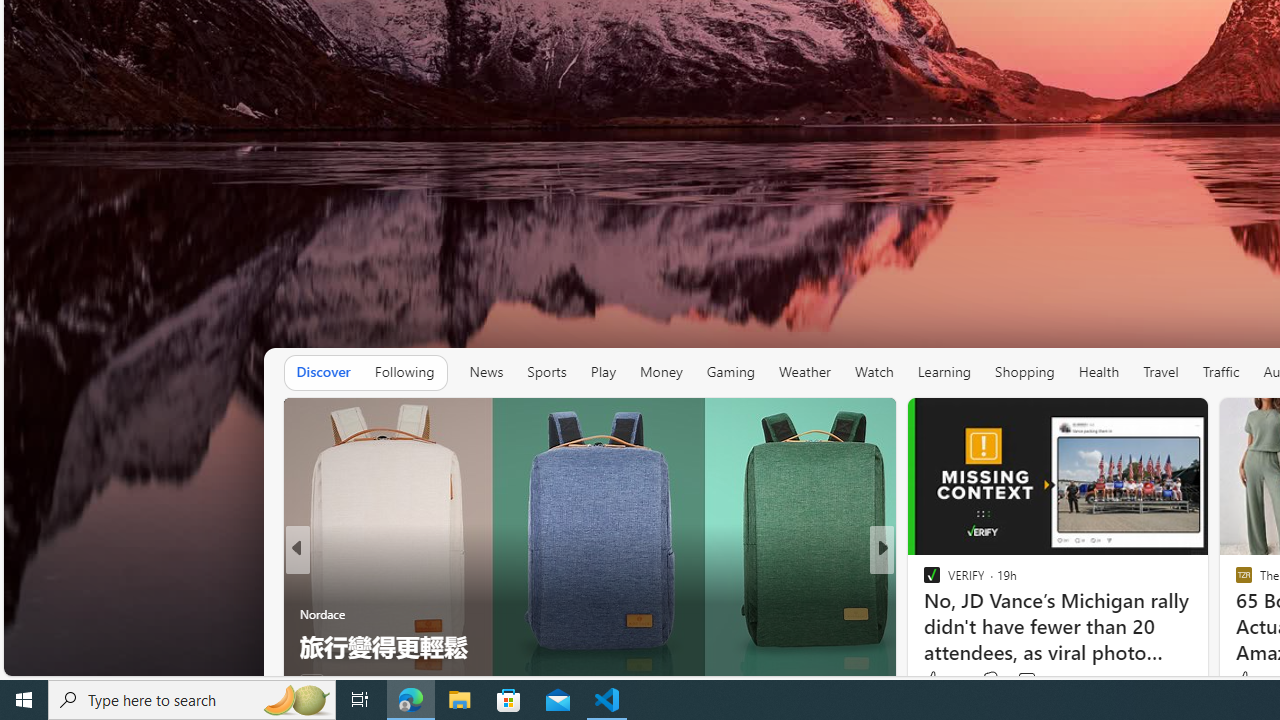 Image resolution: width=1280 pixels, height=720 pixels. What do you see at coordinates (603, 372) in the screenshot?
I see `Play` at bounding box center [603, 372].